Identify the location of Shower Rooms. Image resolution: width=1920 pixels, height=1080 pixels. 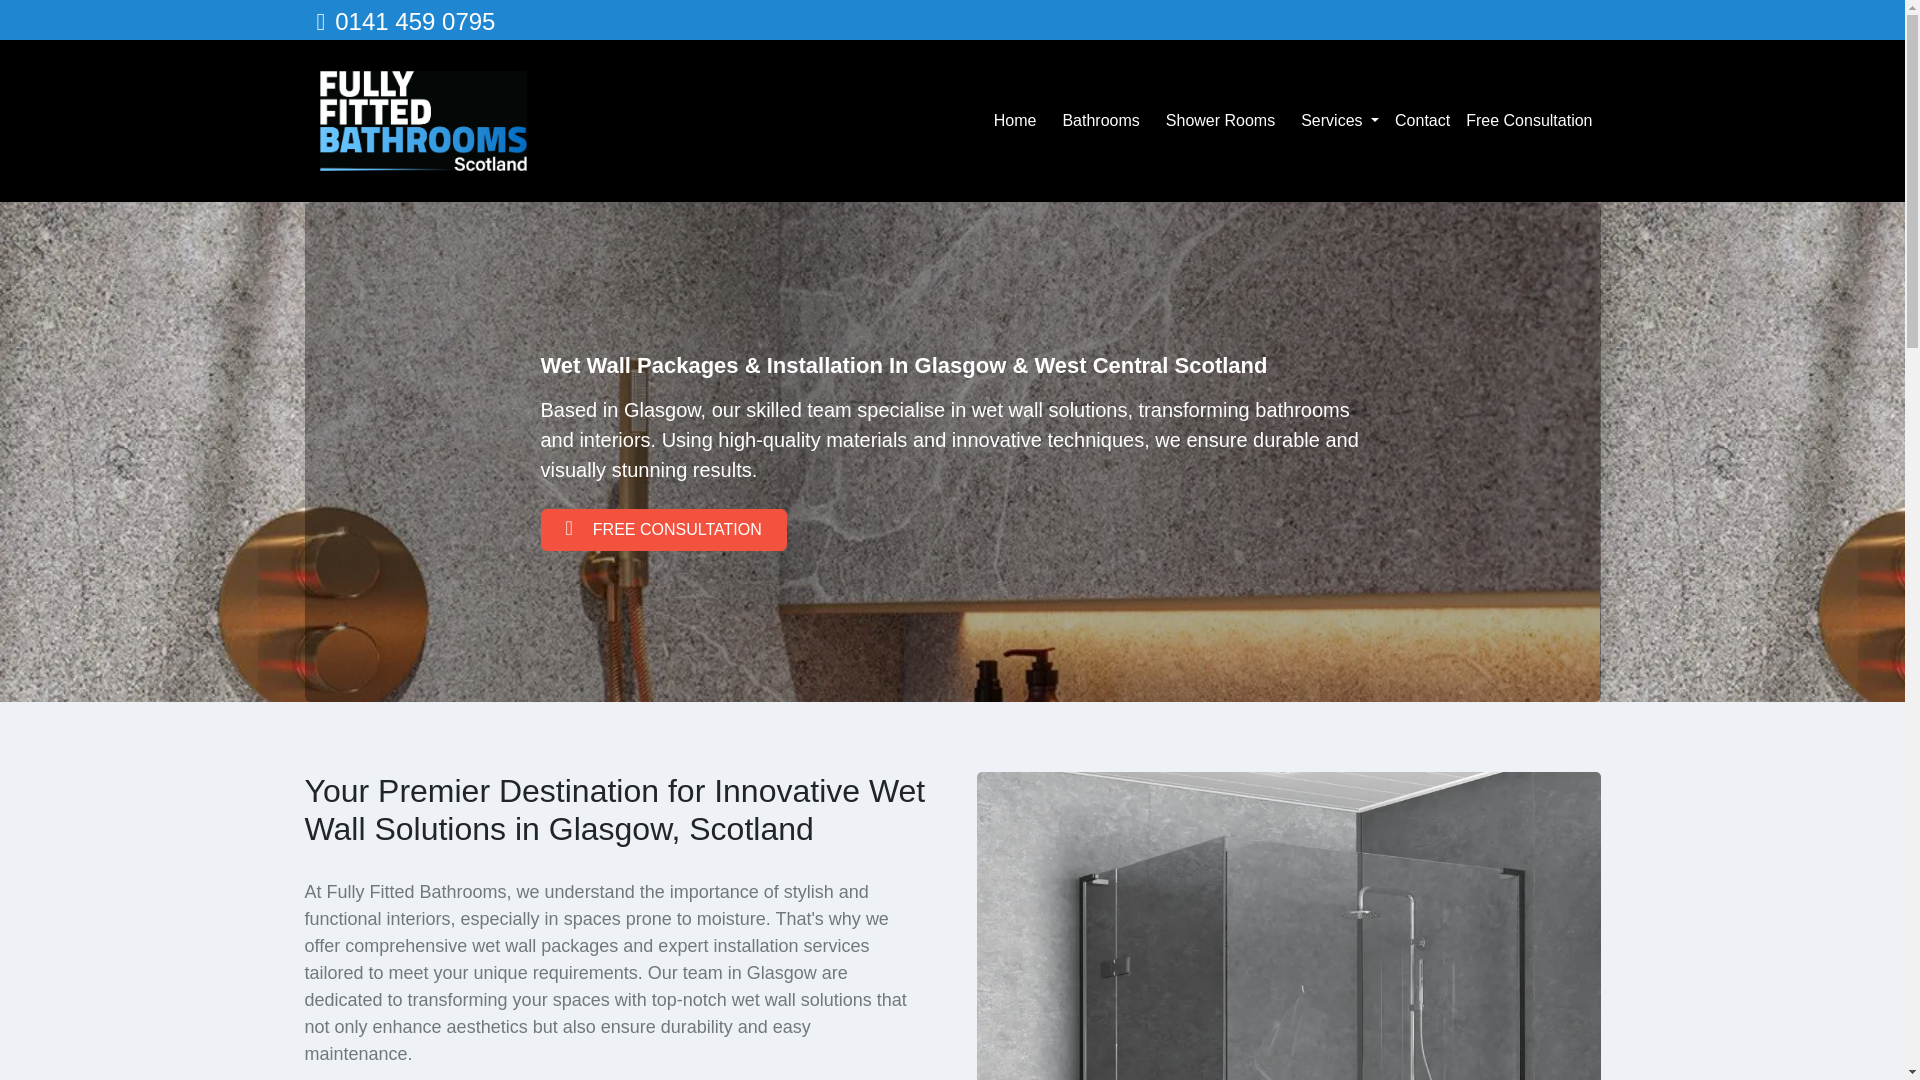
(1220, 121).